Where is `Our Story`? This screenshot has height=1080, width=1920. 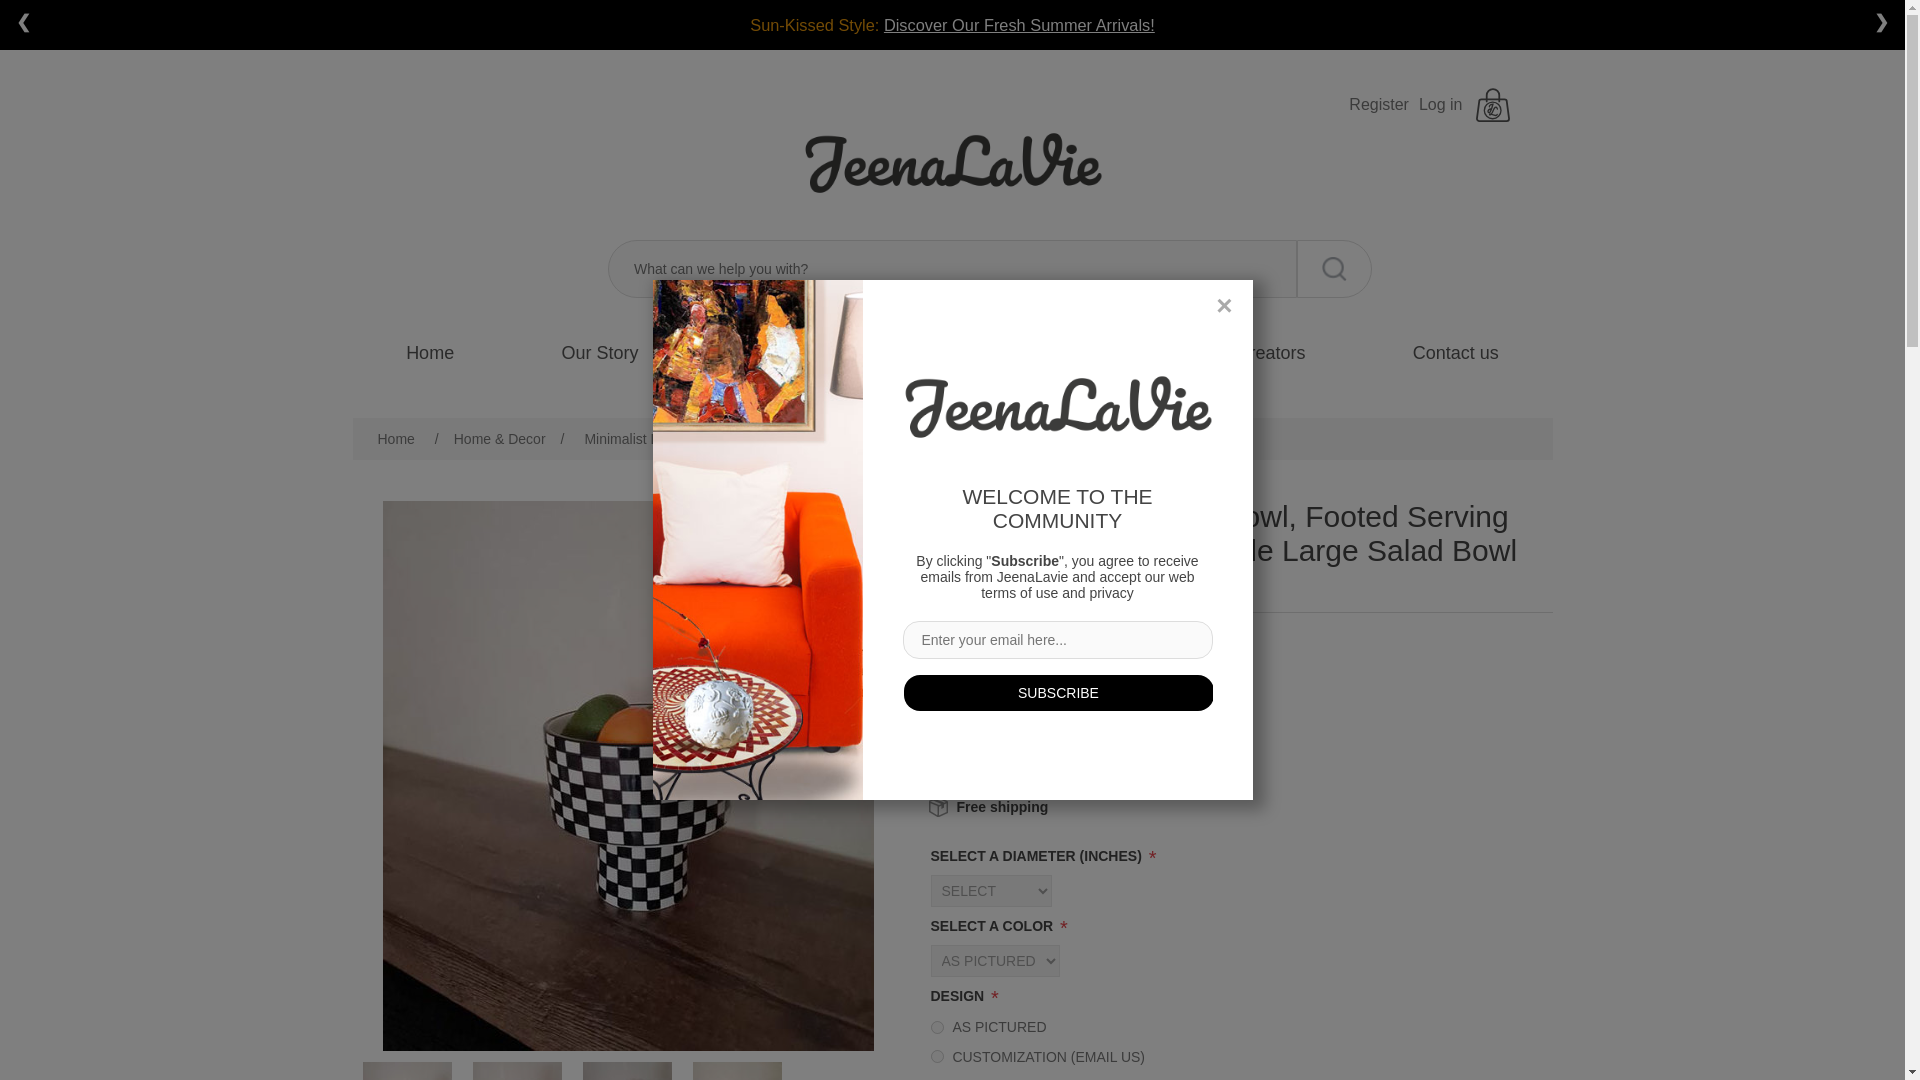
Our Story is located at coordinates (600, 353).